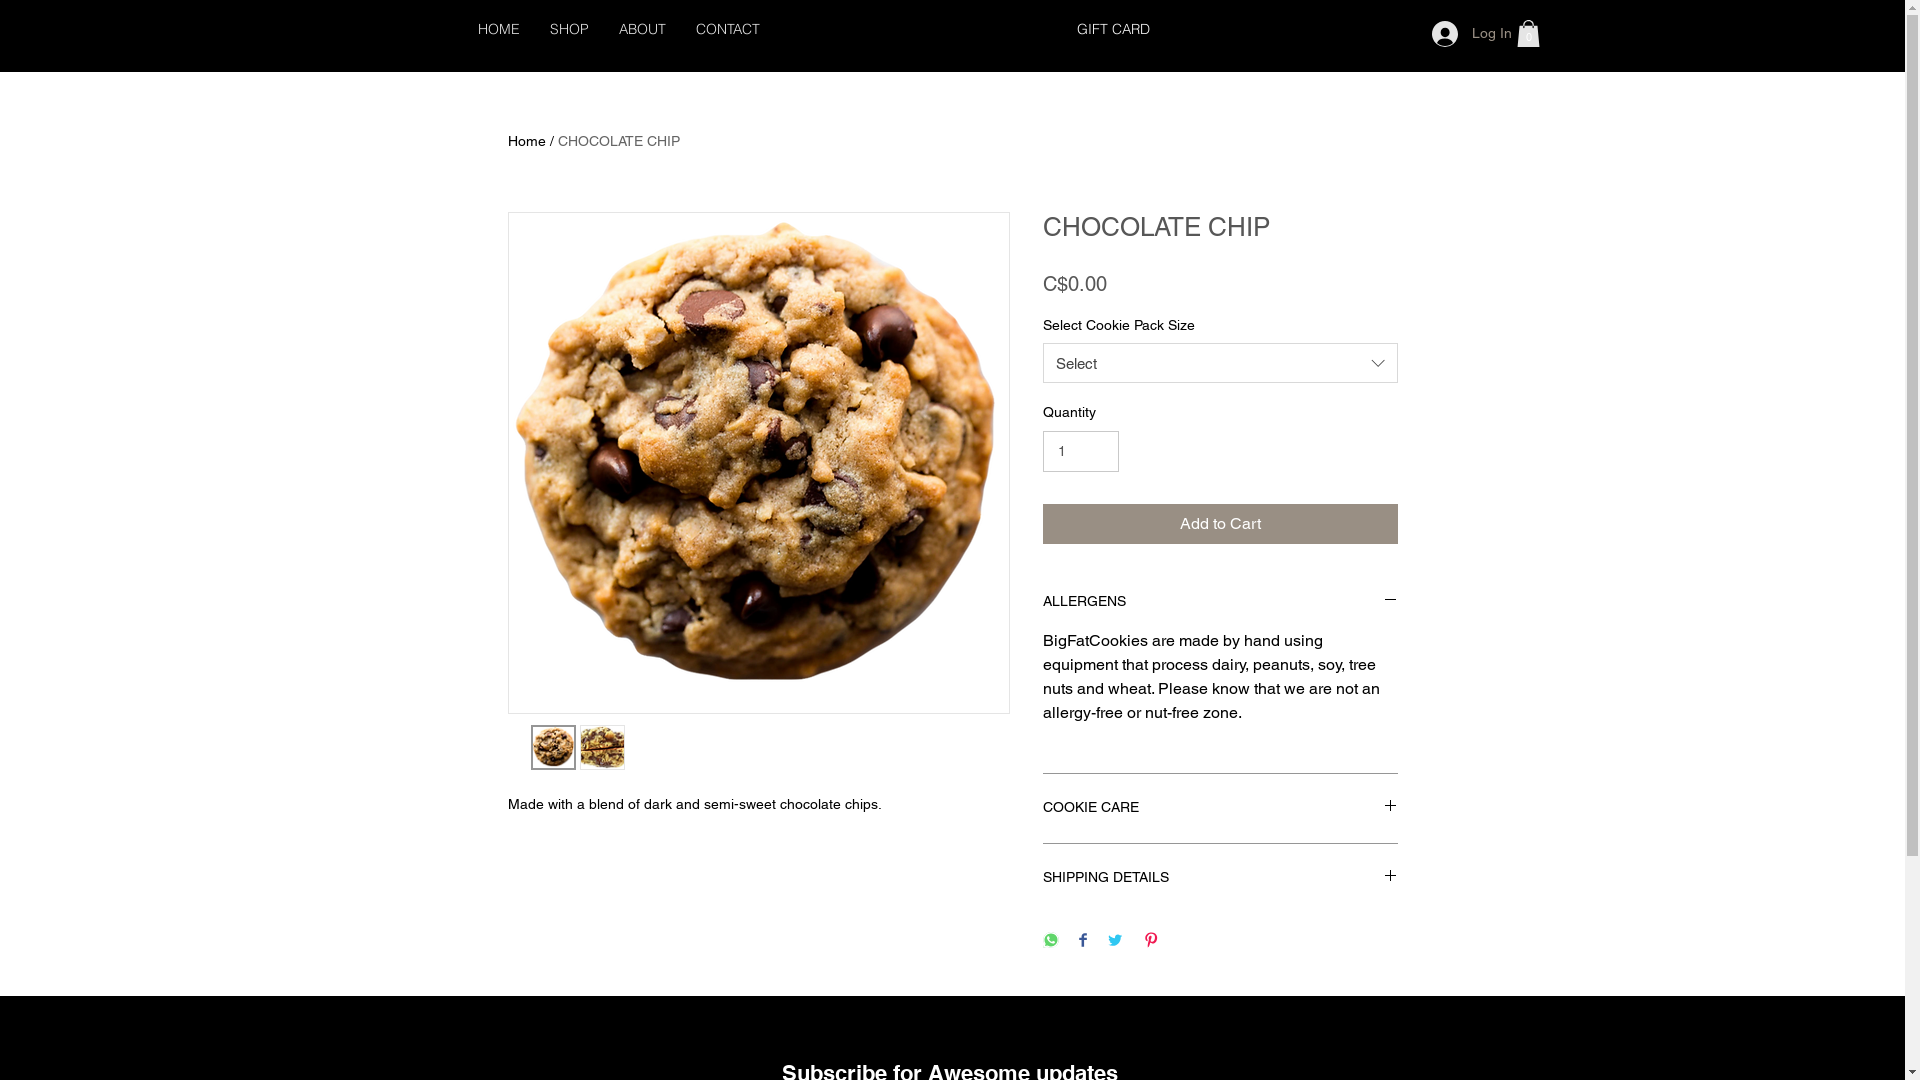 The width and height of the screenshot is (1920, 1080). Describe the element at coordinates (1220, 808) in the screenshot. I see `COOKIE CARE` at that location.